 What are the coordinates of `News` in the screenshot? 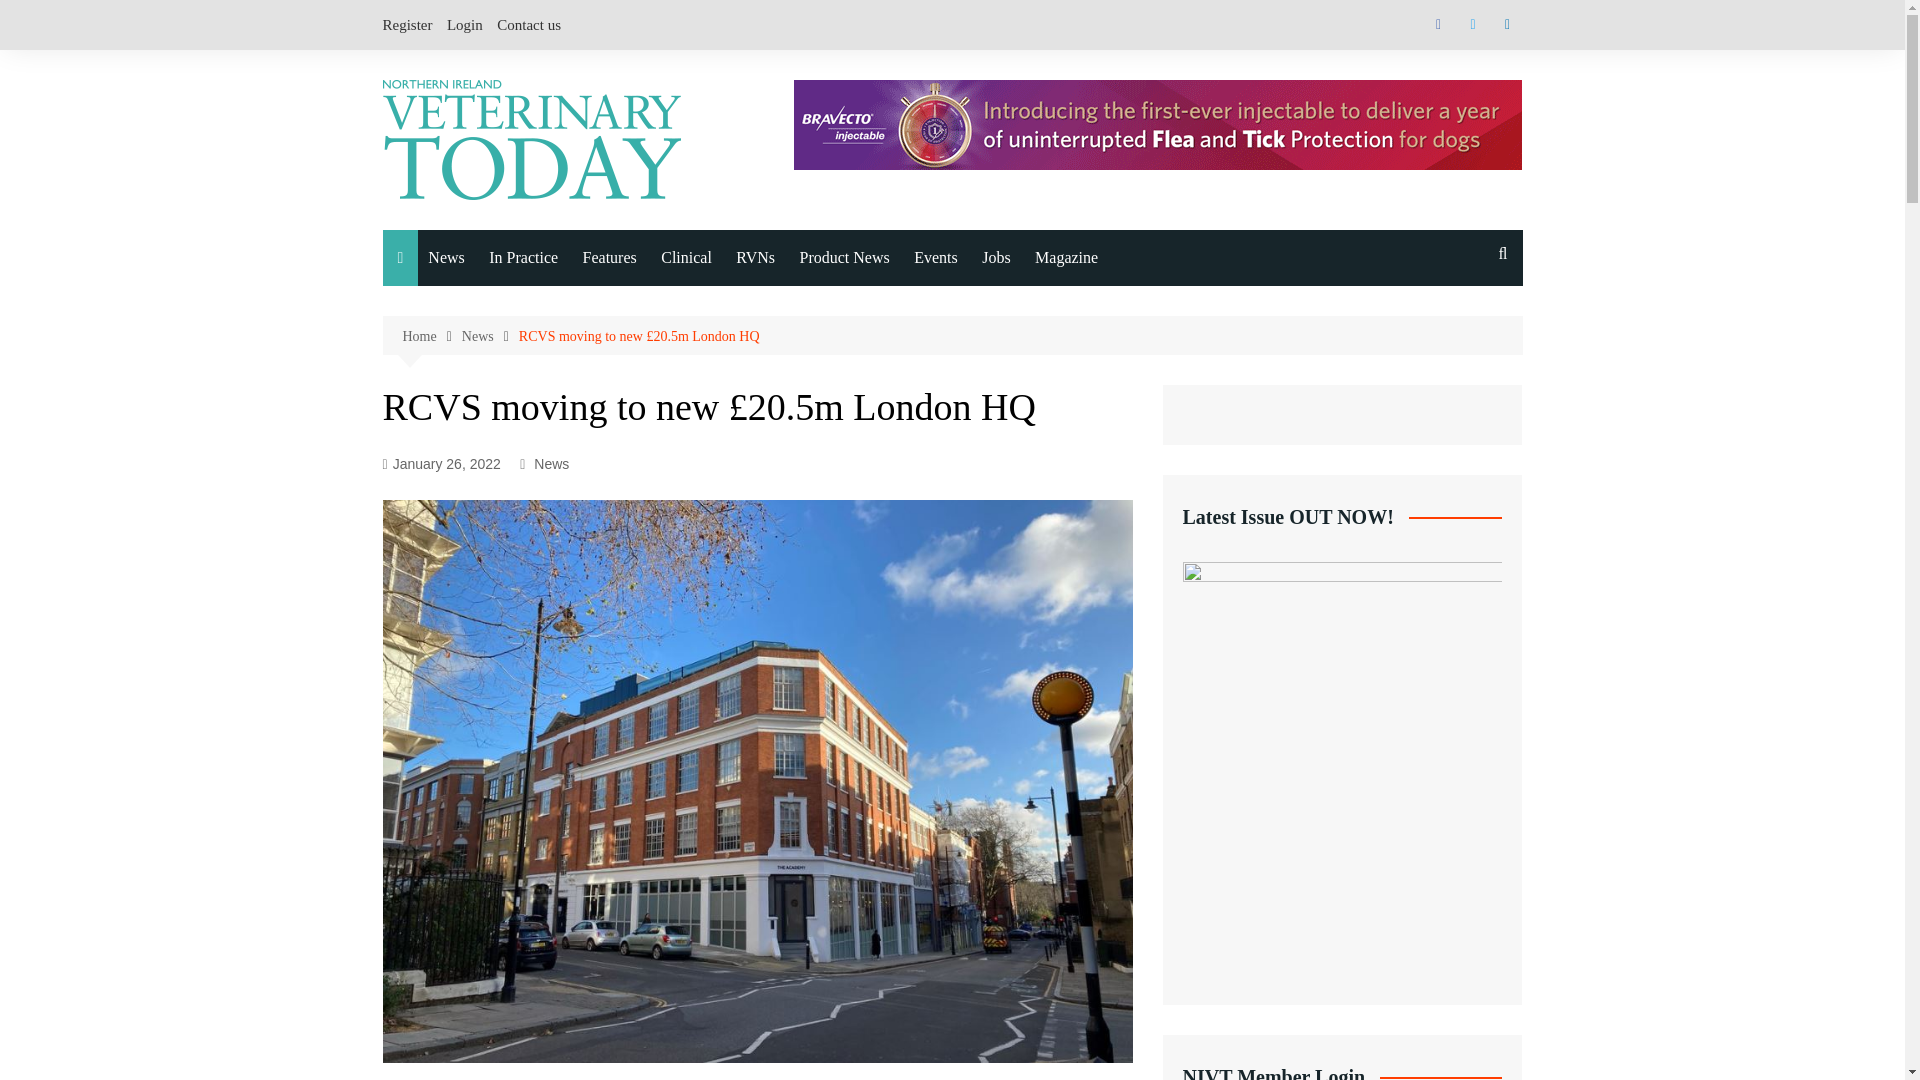 It's located at (490, 336).